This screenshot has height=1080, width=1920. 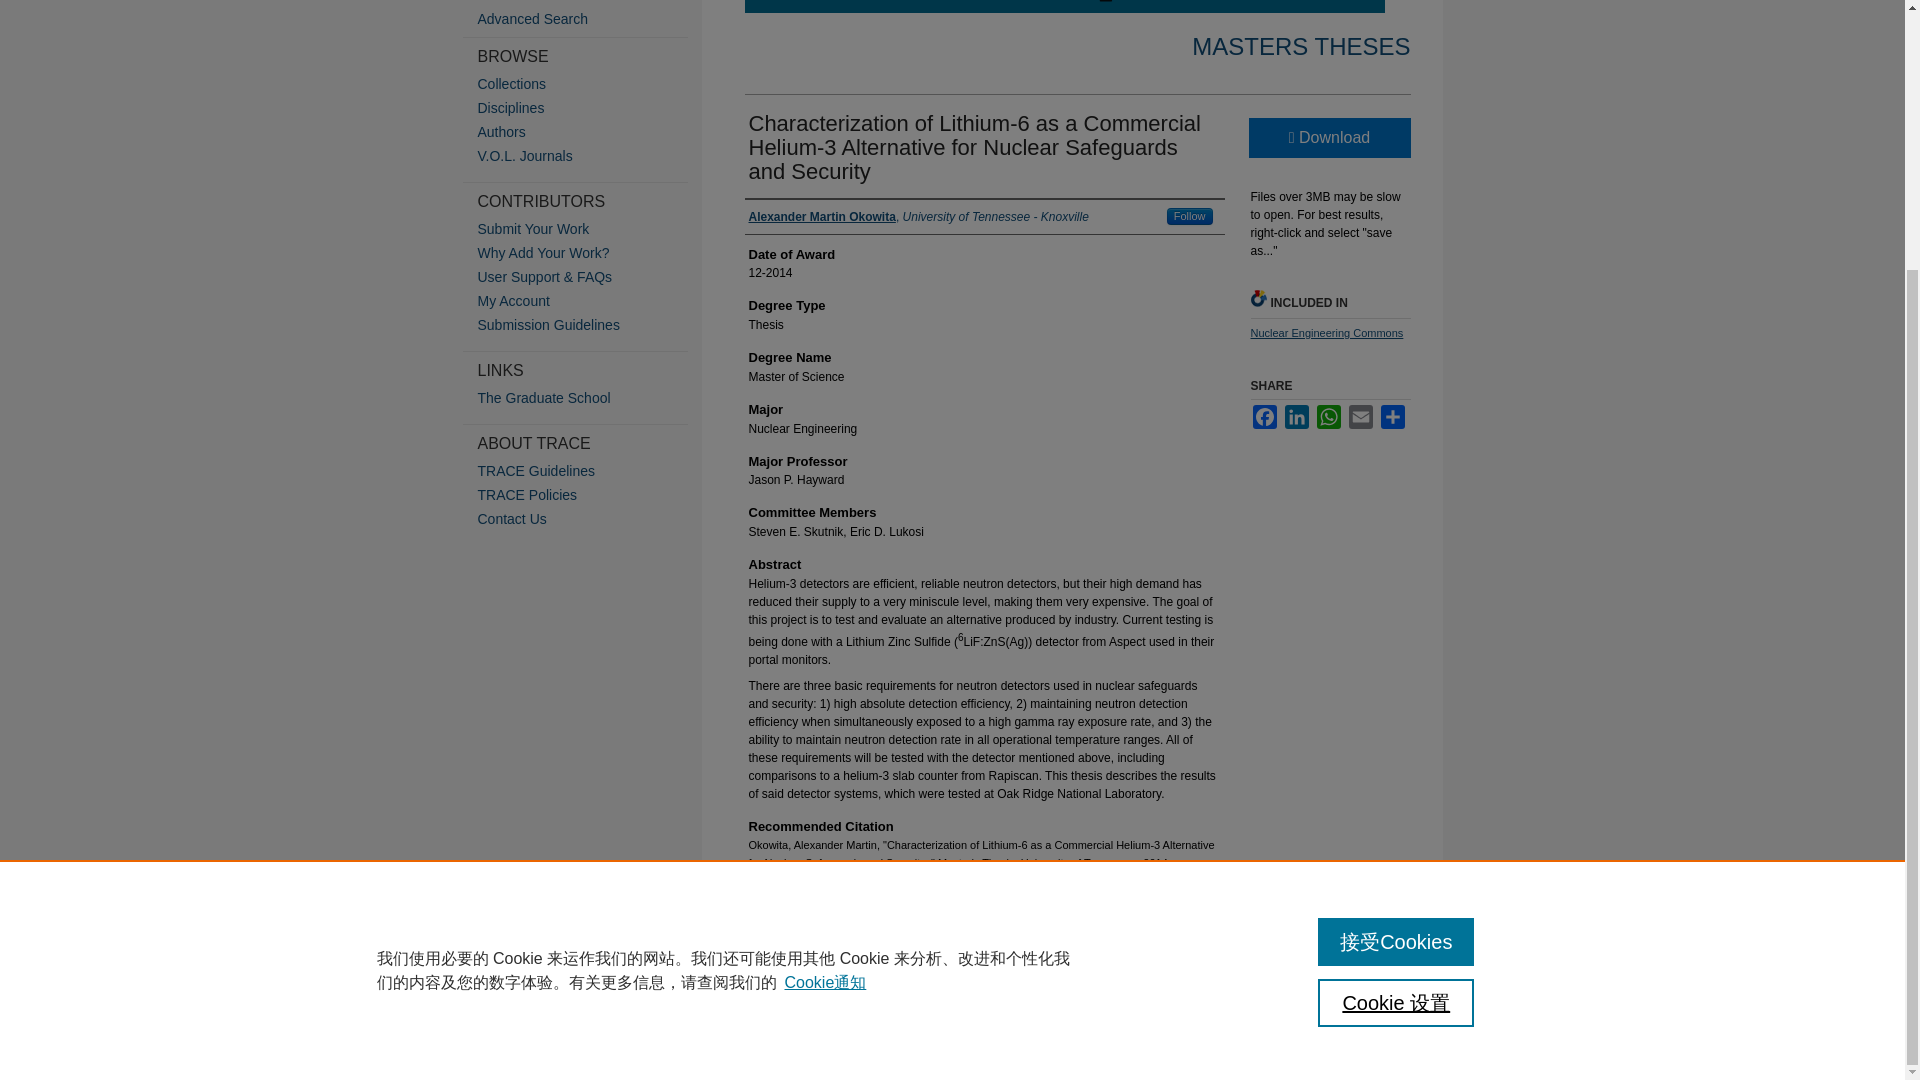 I want to click on Browse by Author, so click(x=590, y=132).